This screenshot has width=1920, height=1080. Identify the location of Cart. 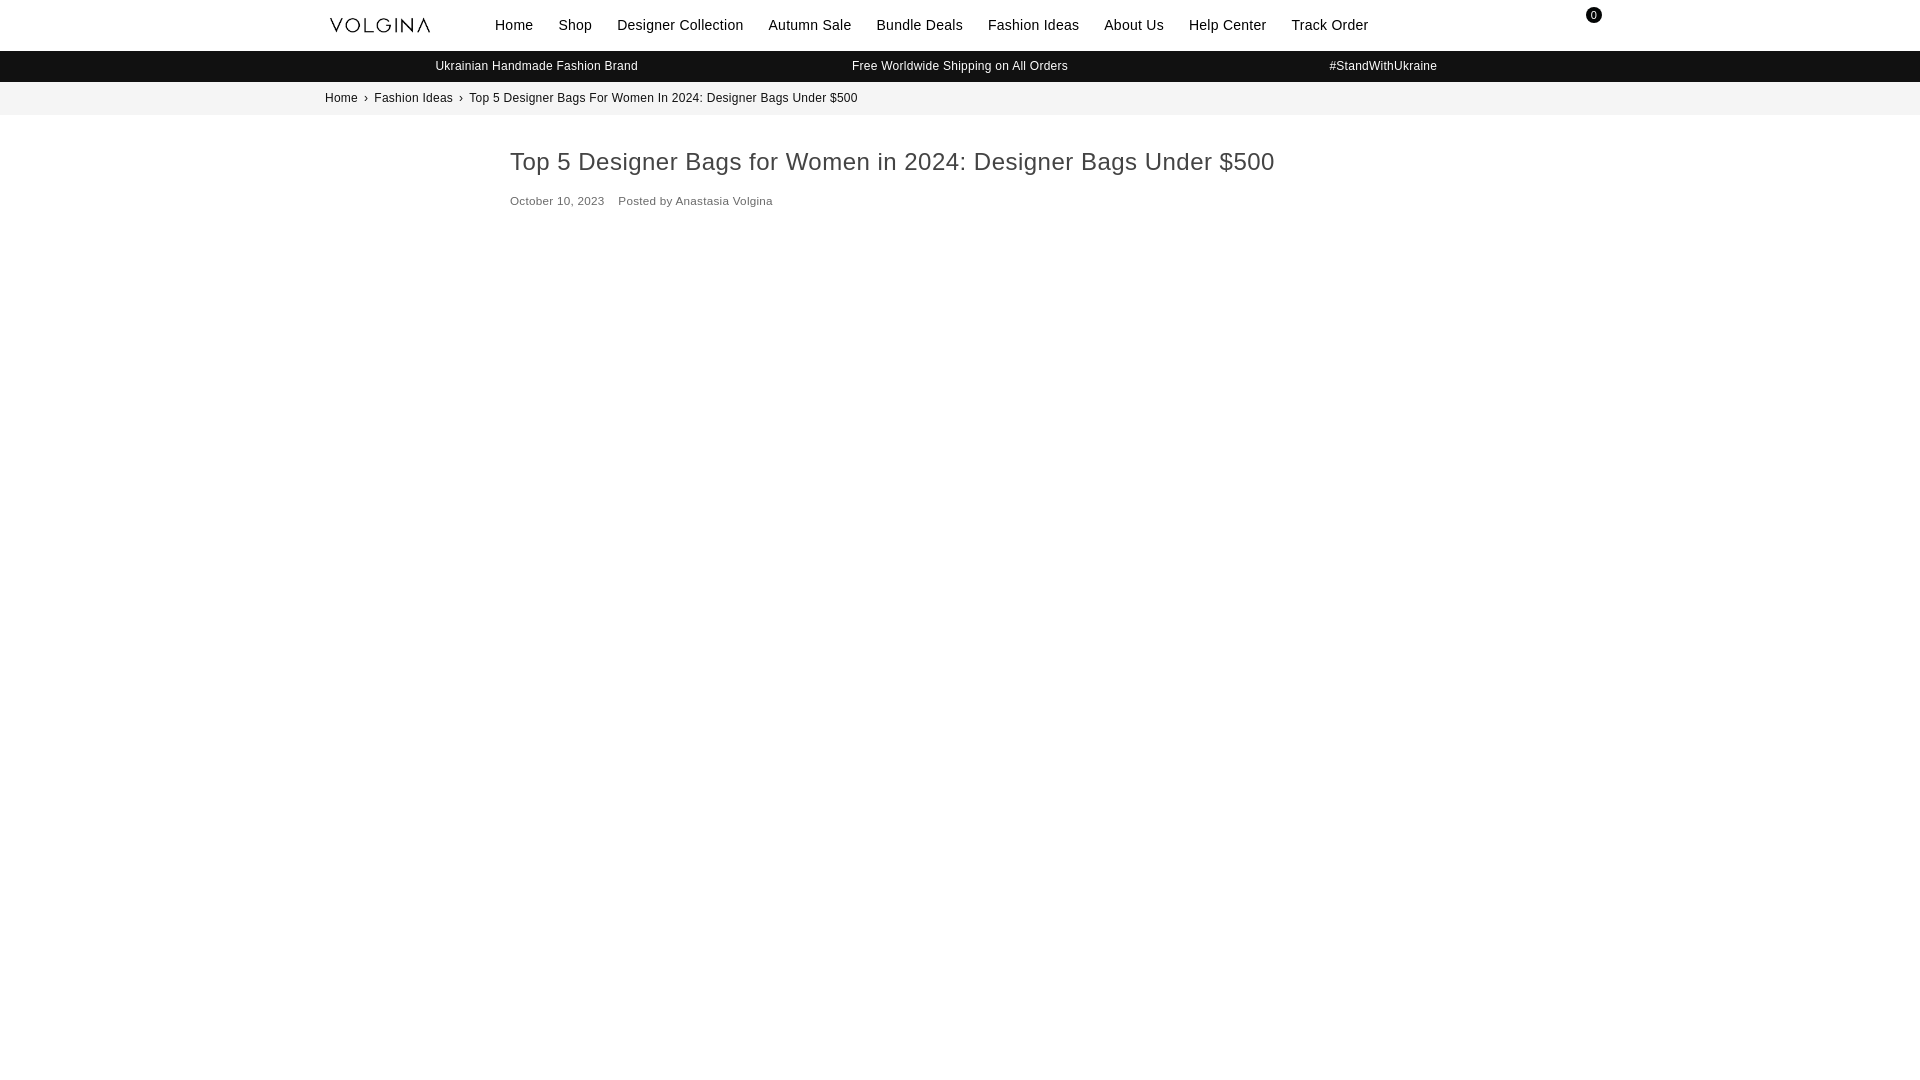
(1577, 24).